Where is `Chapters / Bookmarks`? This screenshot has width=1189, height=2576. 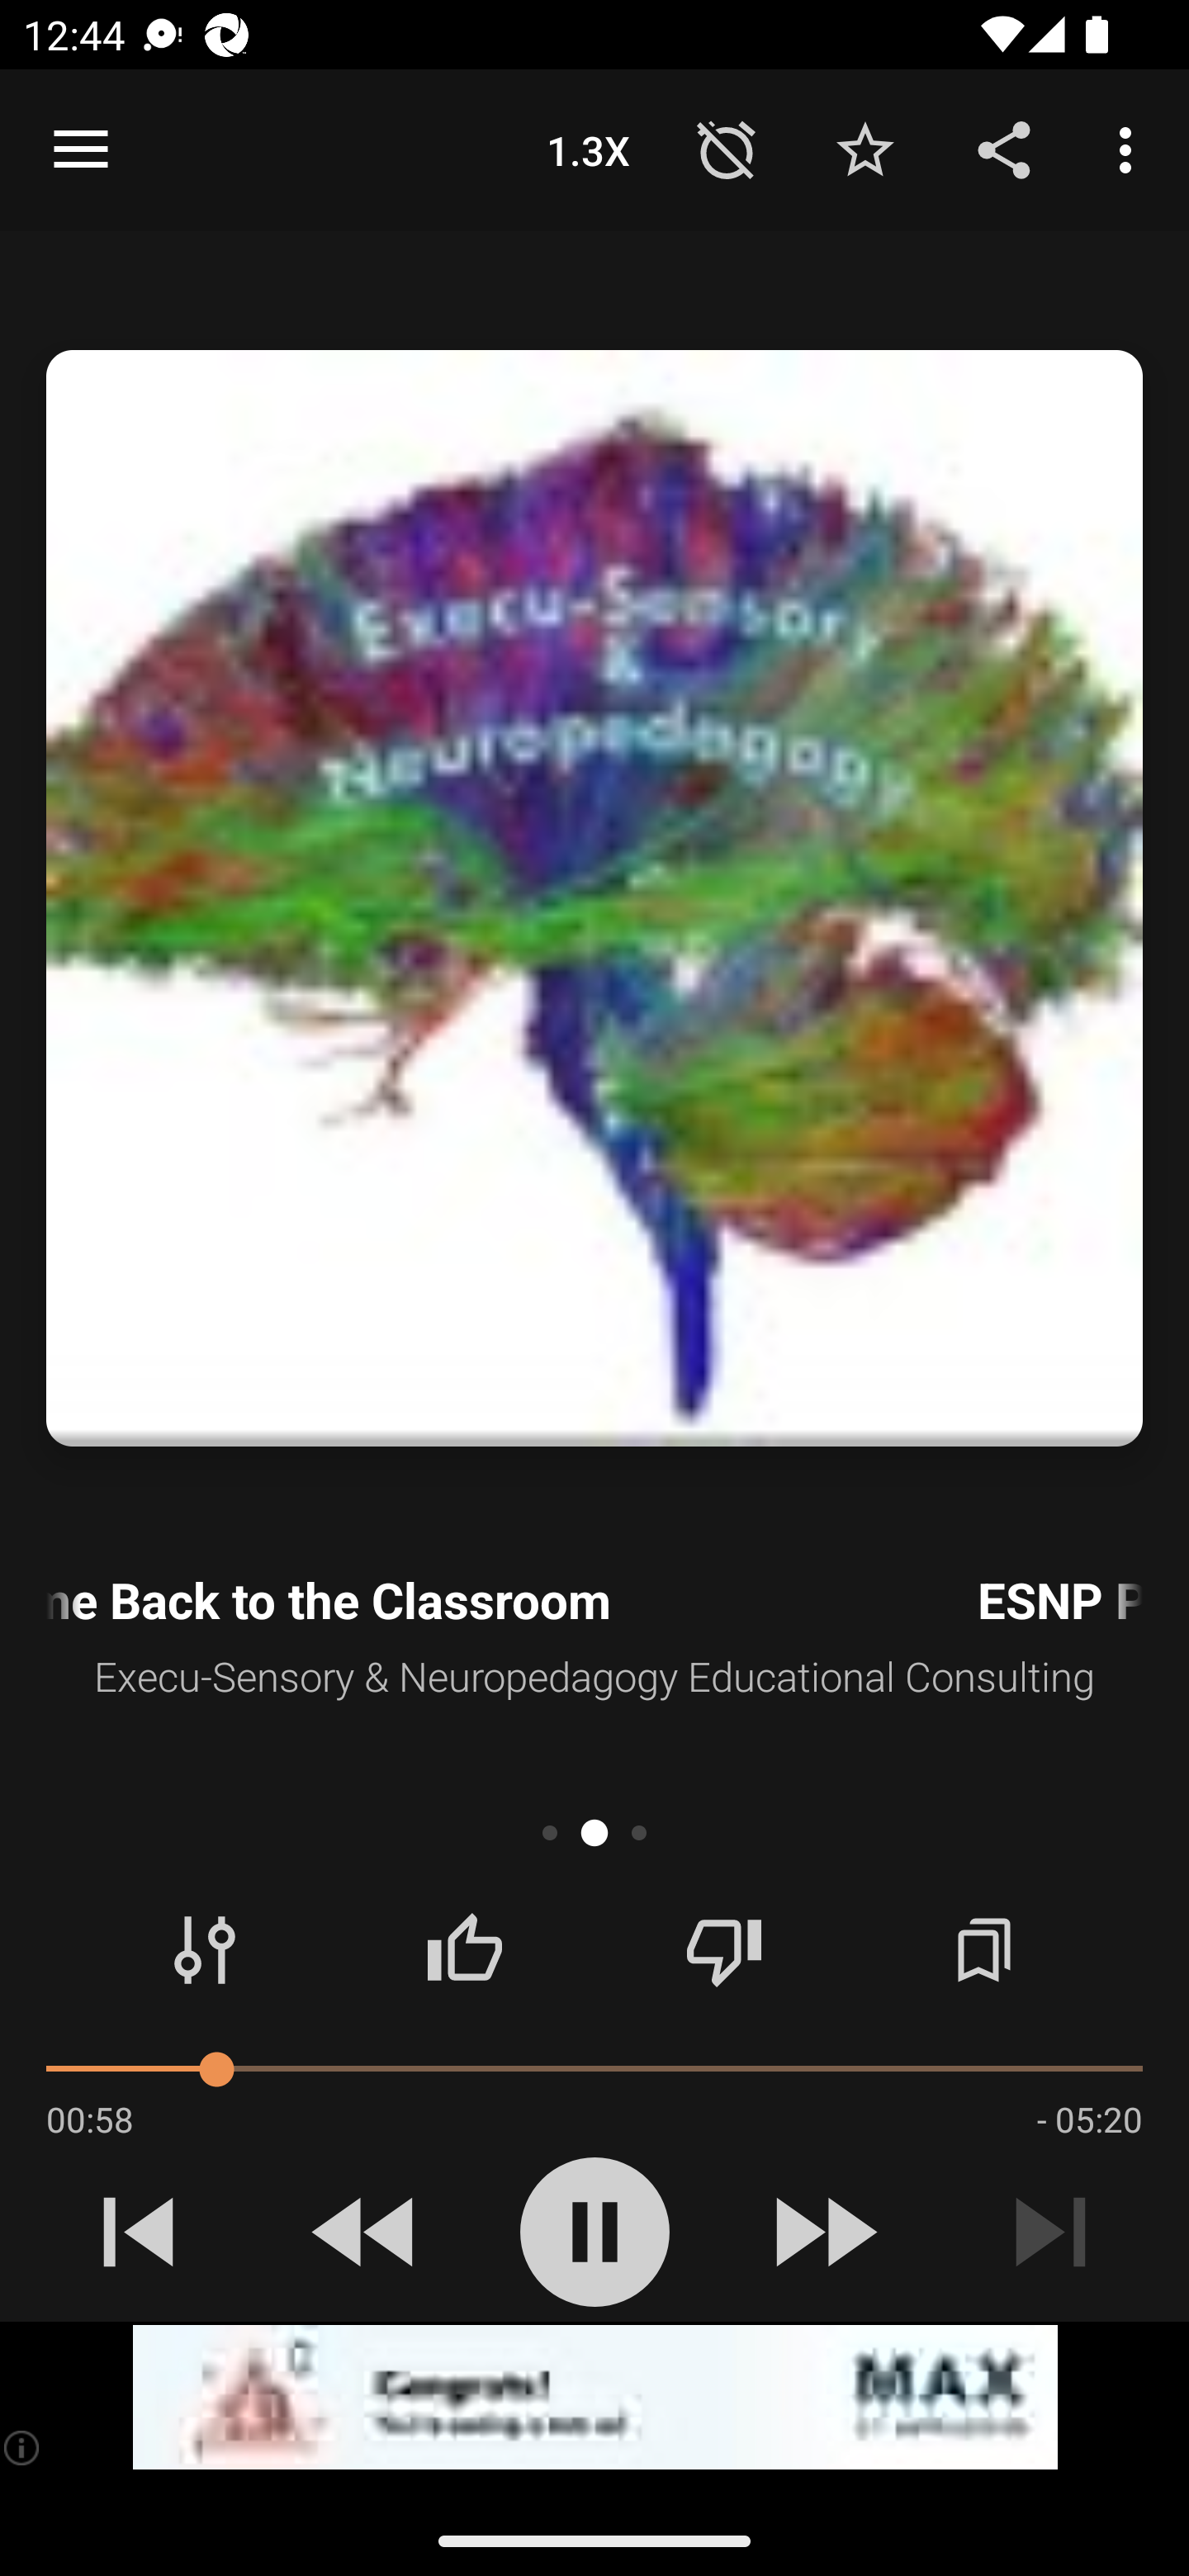 Chapters / Bookmarks is located at coordinates (983, 1950).